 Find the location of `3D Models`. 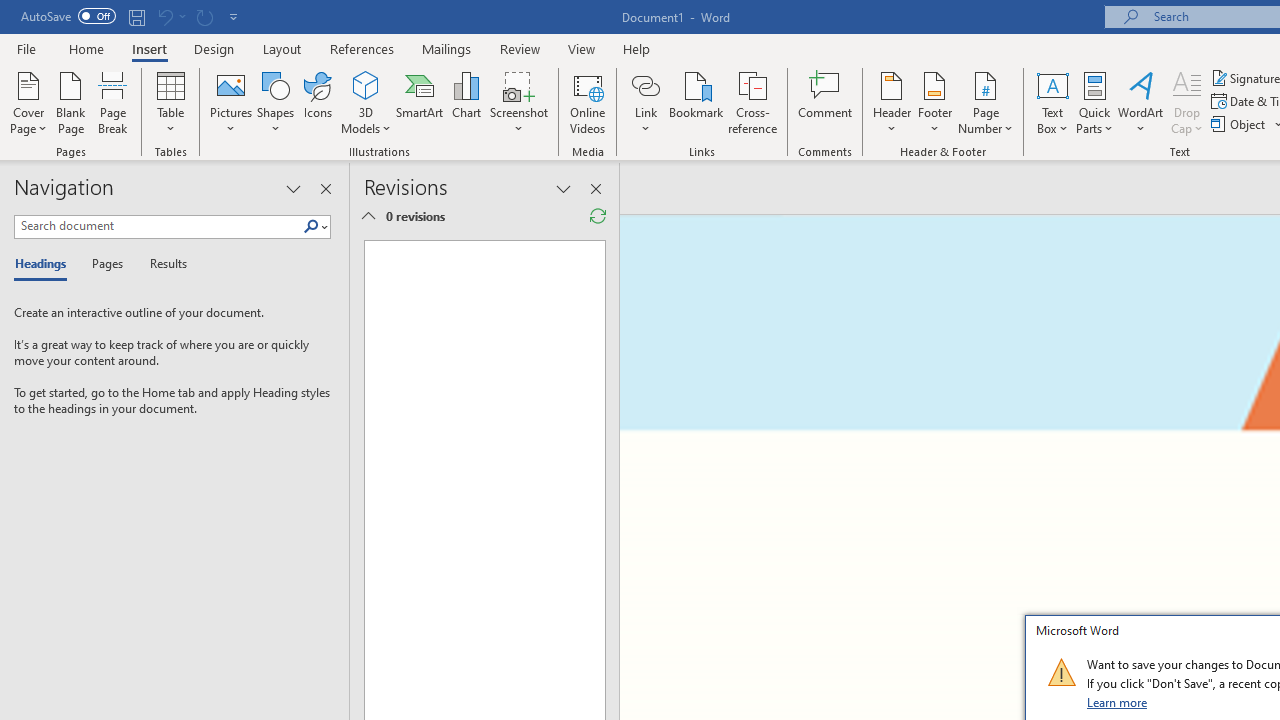

3D Models is located at coordinates (366, 102).